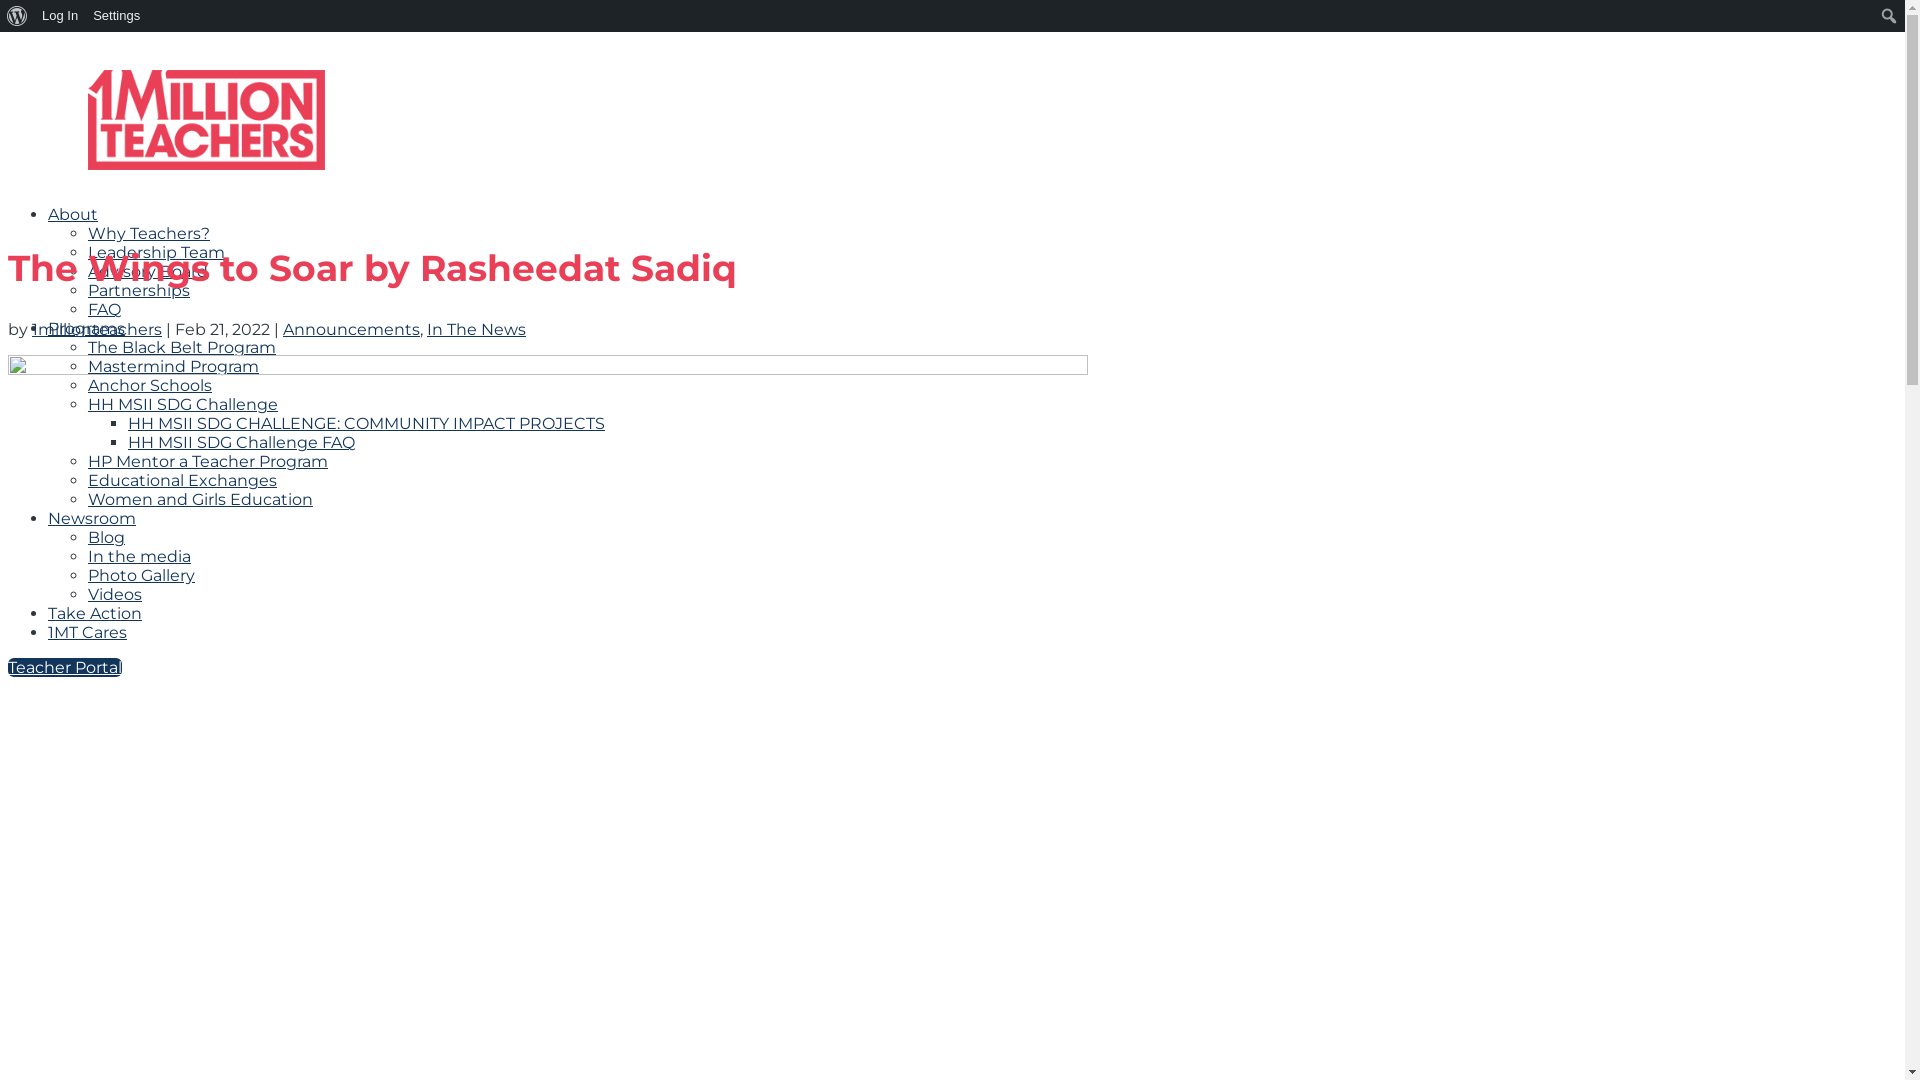 The image size is (1920, 1080). I want to click on Search, so click(22, 18).